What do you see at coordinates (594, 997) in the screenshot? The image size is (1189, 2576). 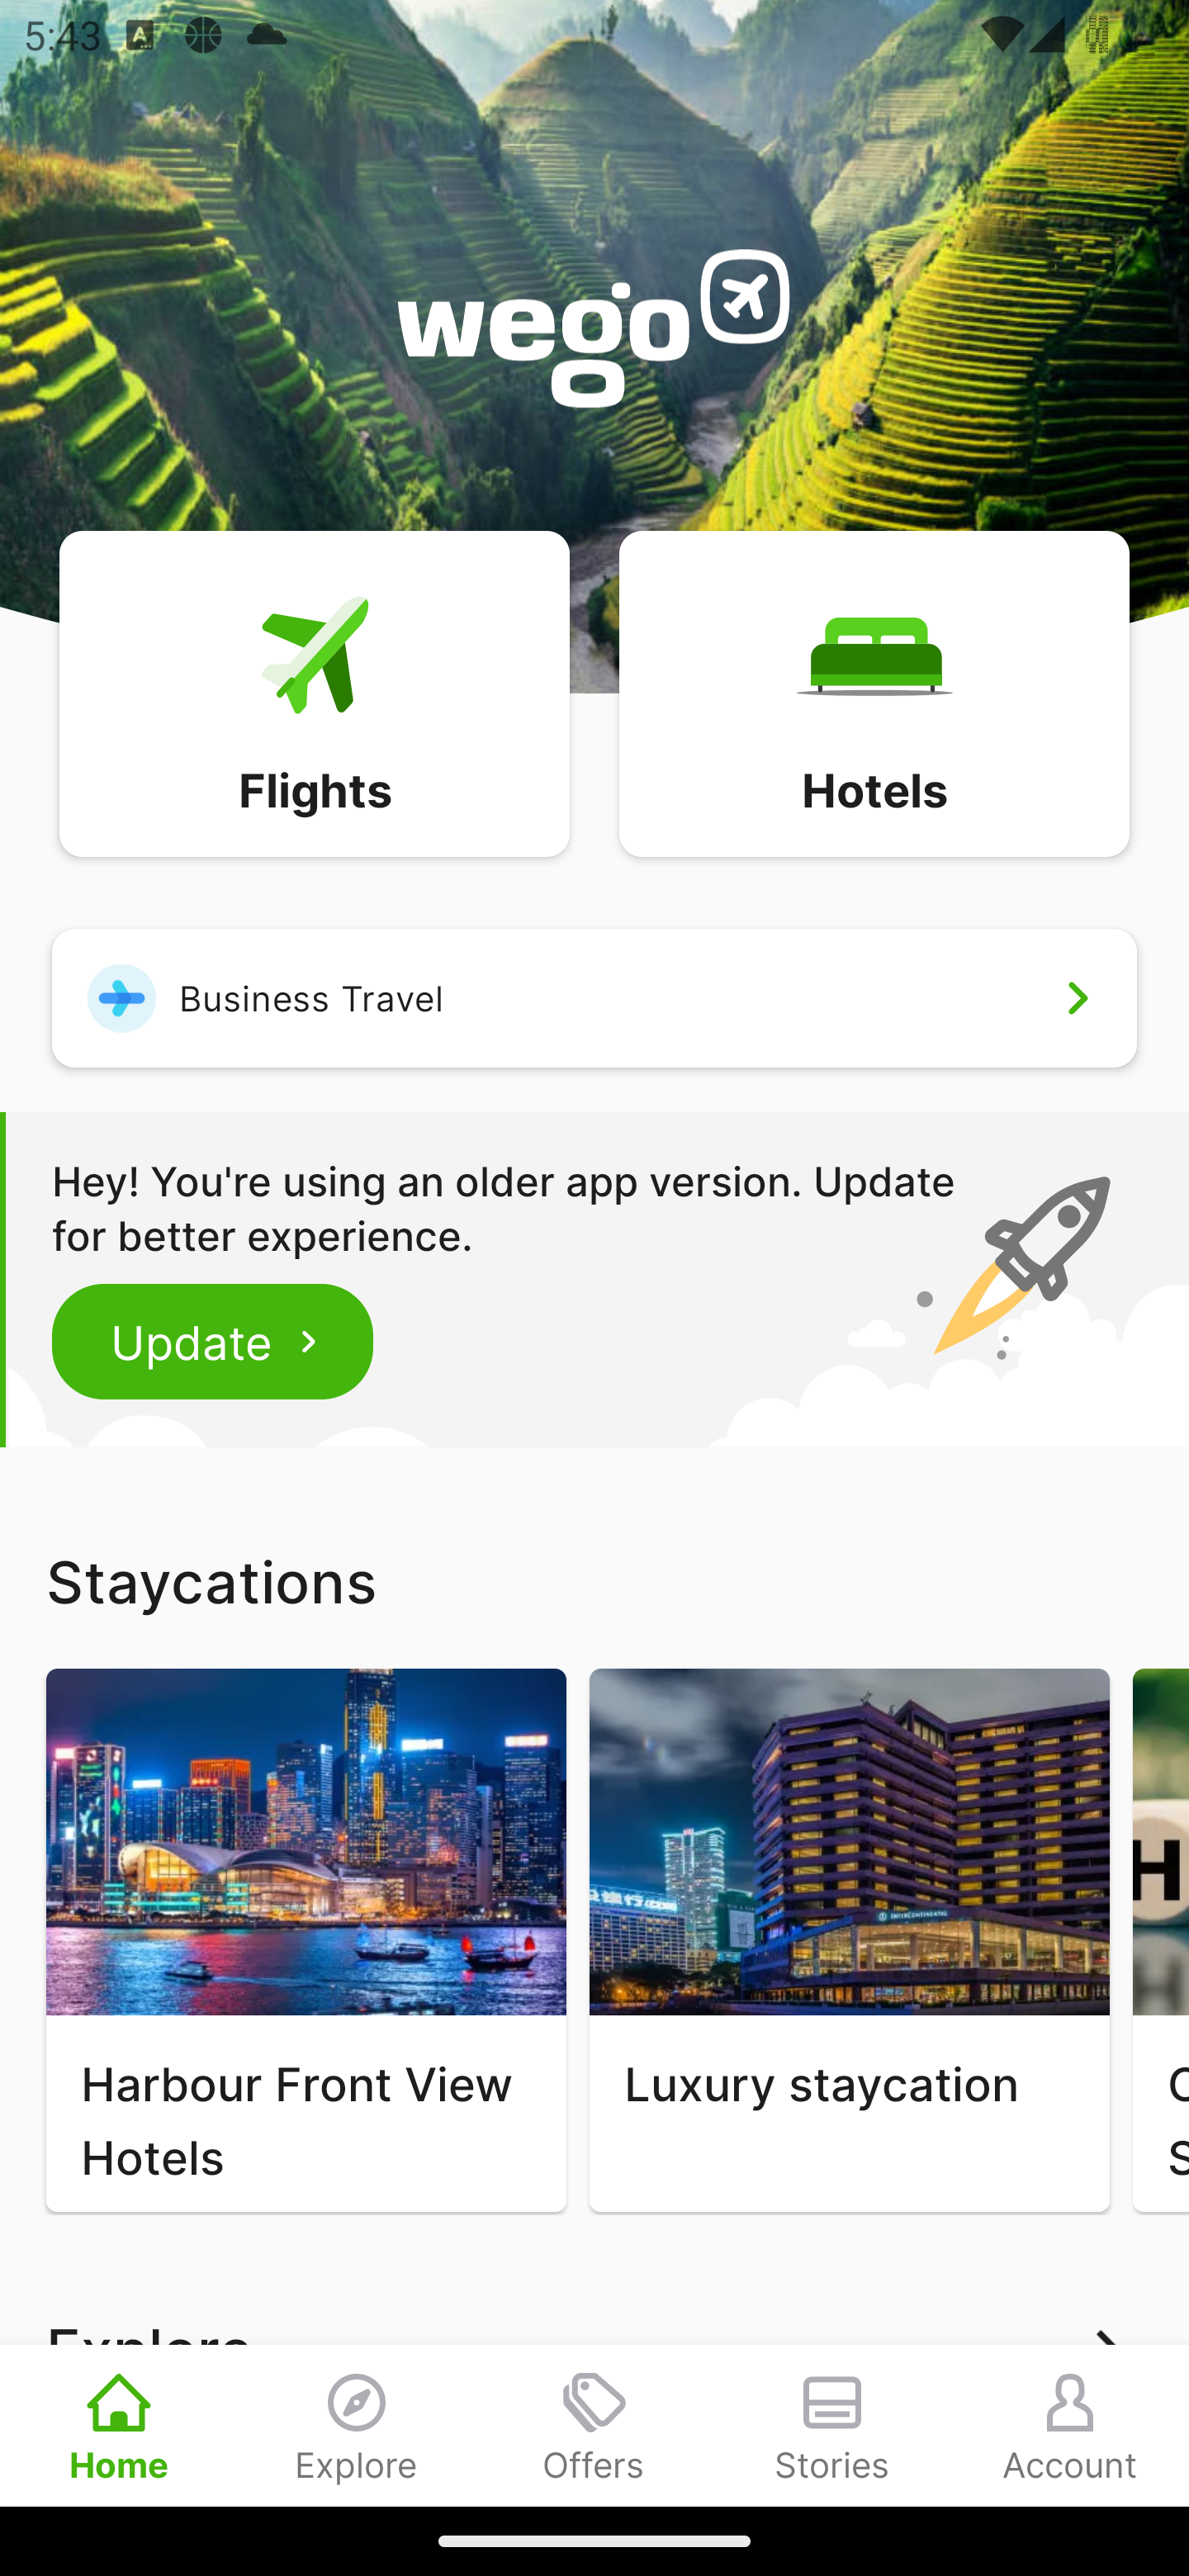 I see `Business Travel` at bounding box center [594, 997].